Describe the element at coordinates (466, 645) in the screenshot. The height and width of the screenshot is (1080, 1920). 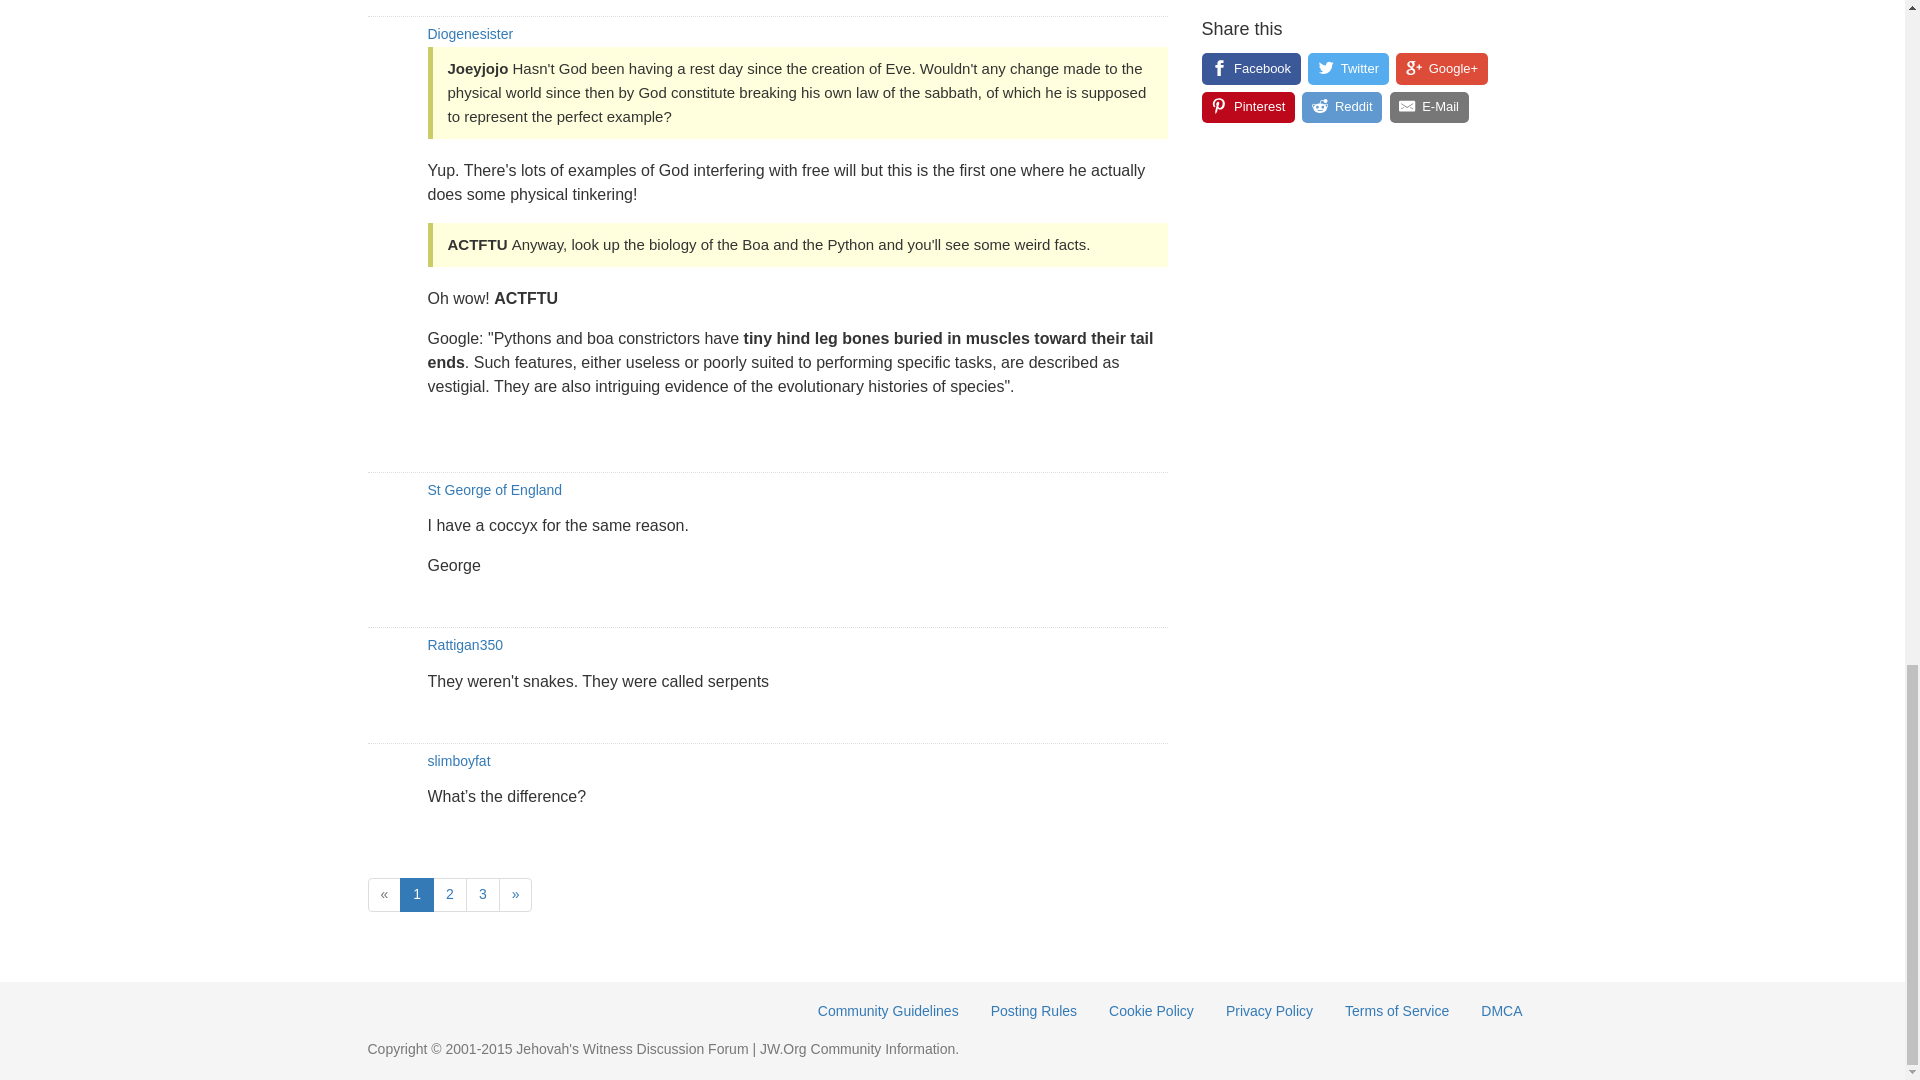
I see `Rattigan350` at that location.